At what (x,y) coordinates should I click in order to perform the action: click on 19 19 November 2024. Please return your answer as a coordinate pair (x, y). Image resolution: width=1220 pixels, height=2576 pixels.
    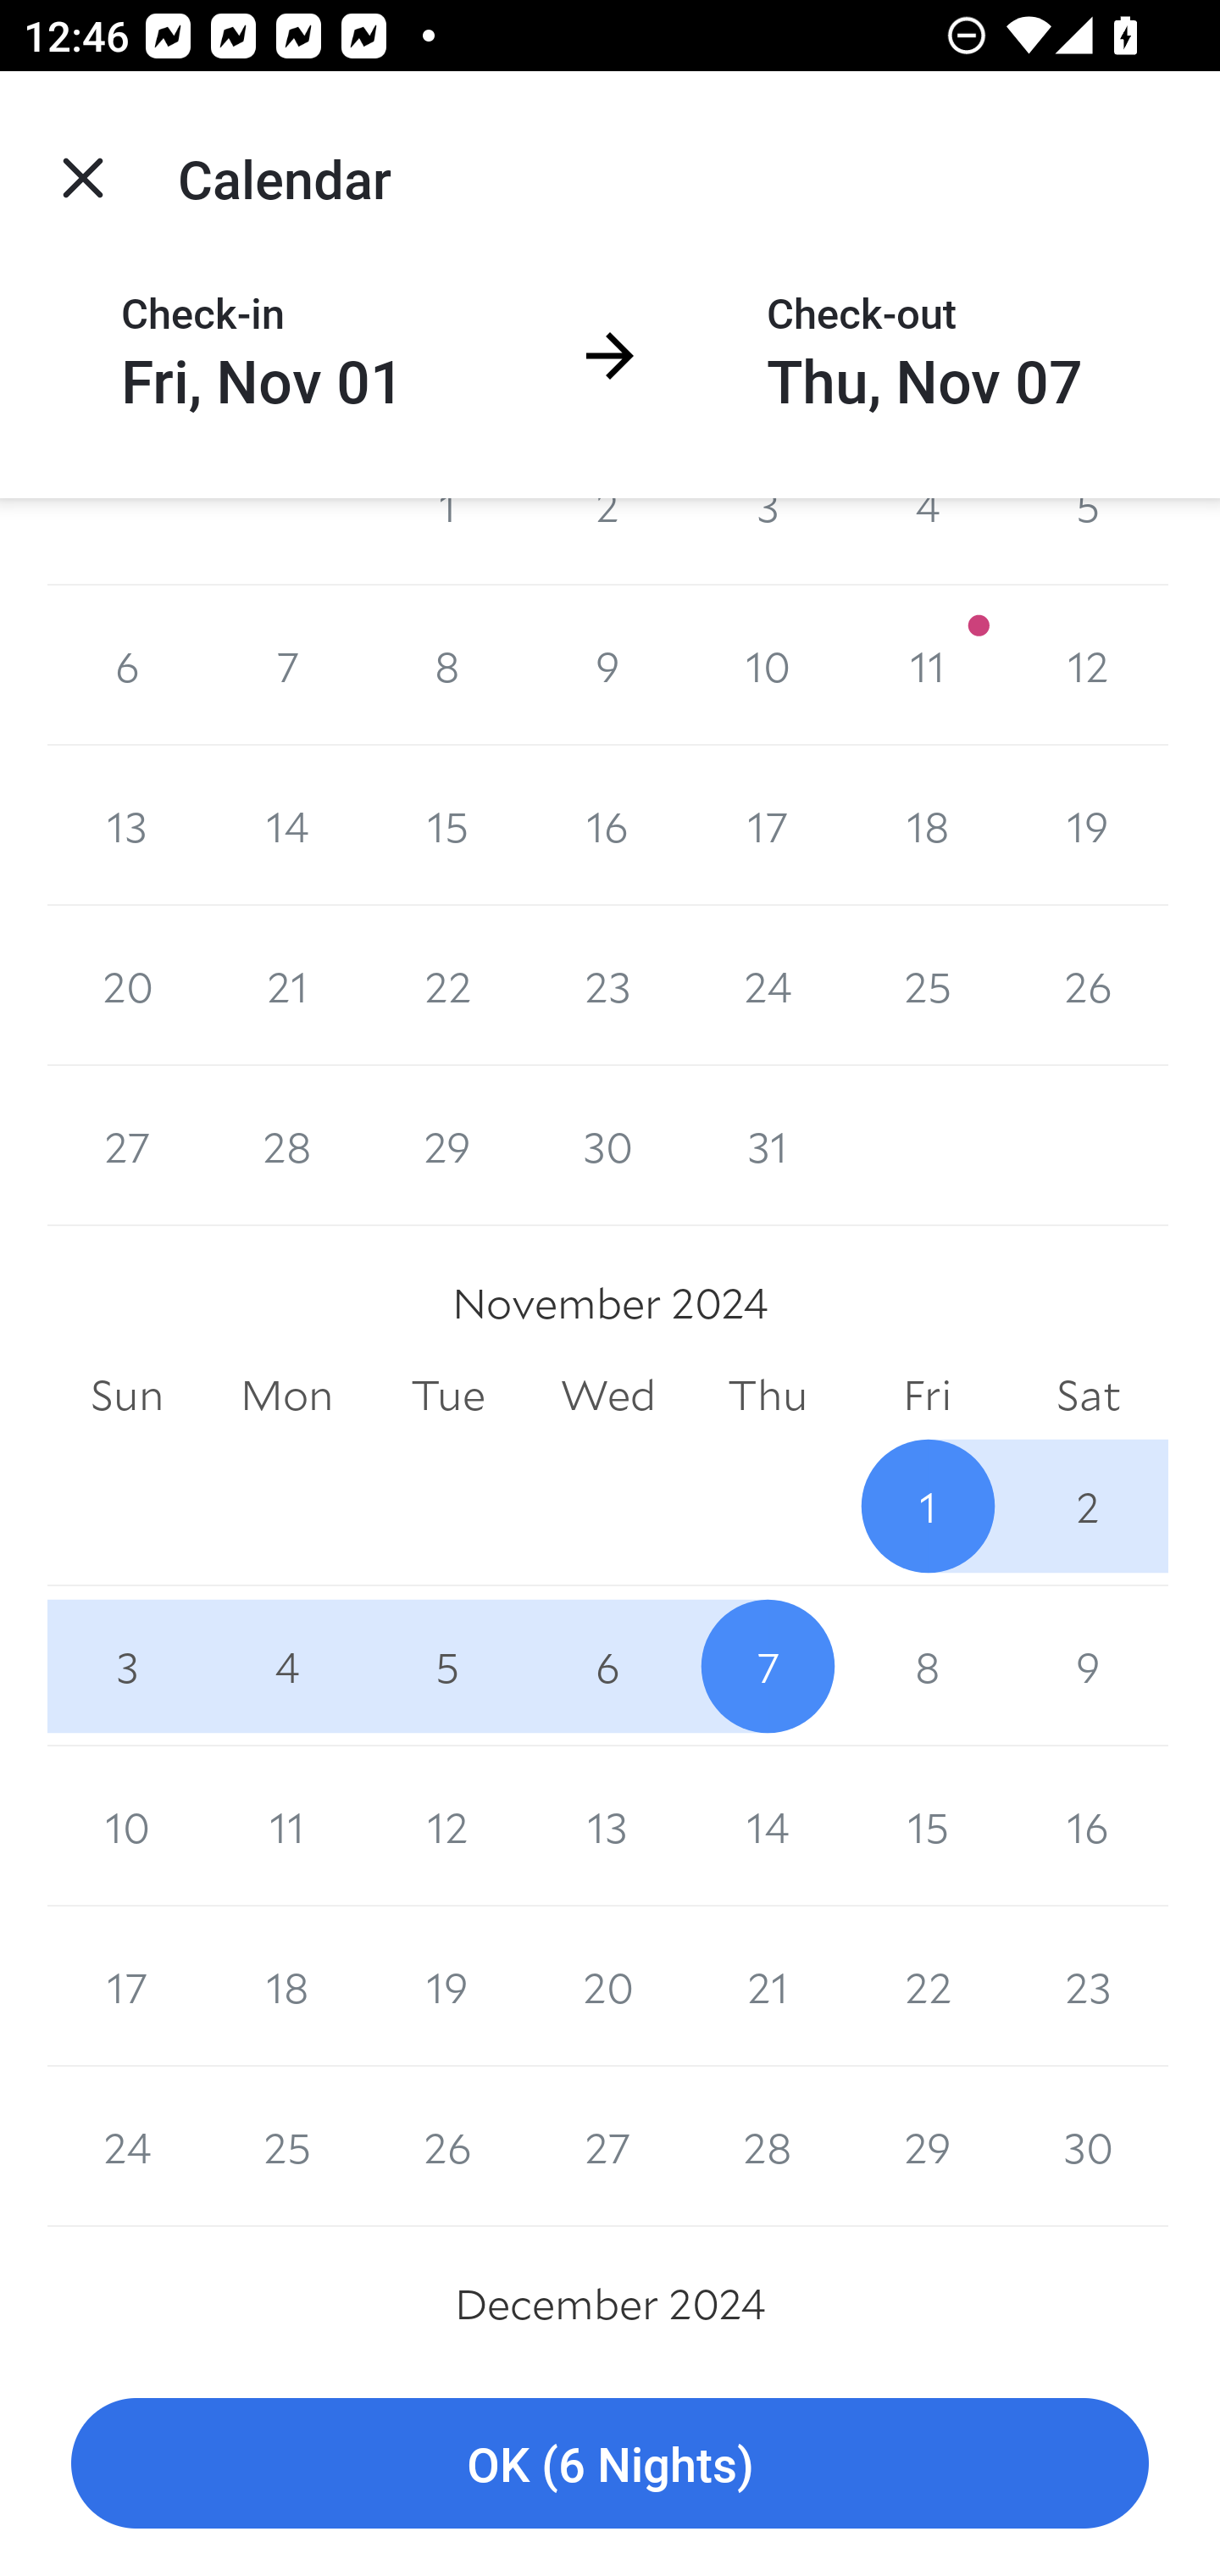
    Looking at the image, I should click on (447, 1986).